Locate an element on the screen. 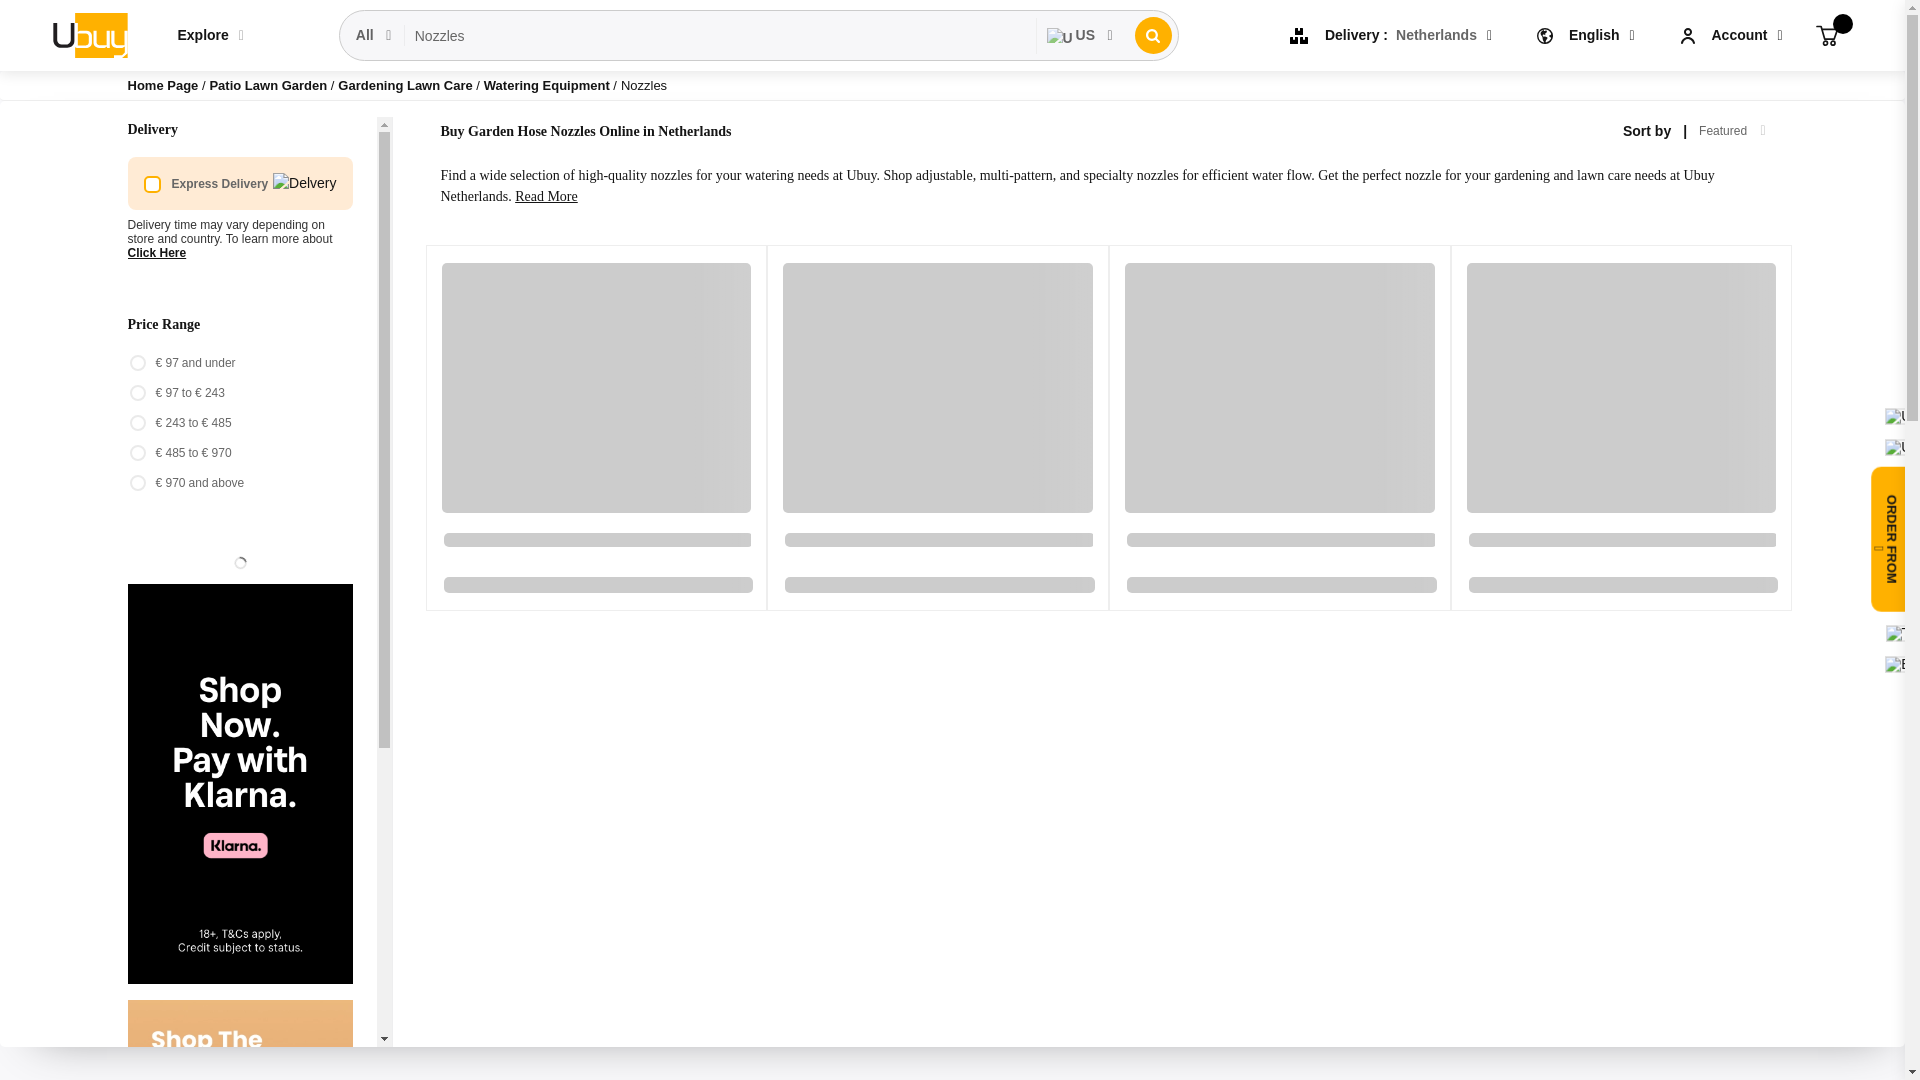  Ubuy is located at coordinates (88, 34).